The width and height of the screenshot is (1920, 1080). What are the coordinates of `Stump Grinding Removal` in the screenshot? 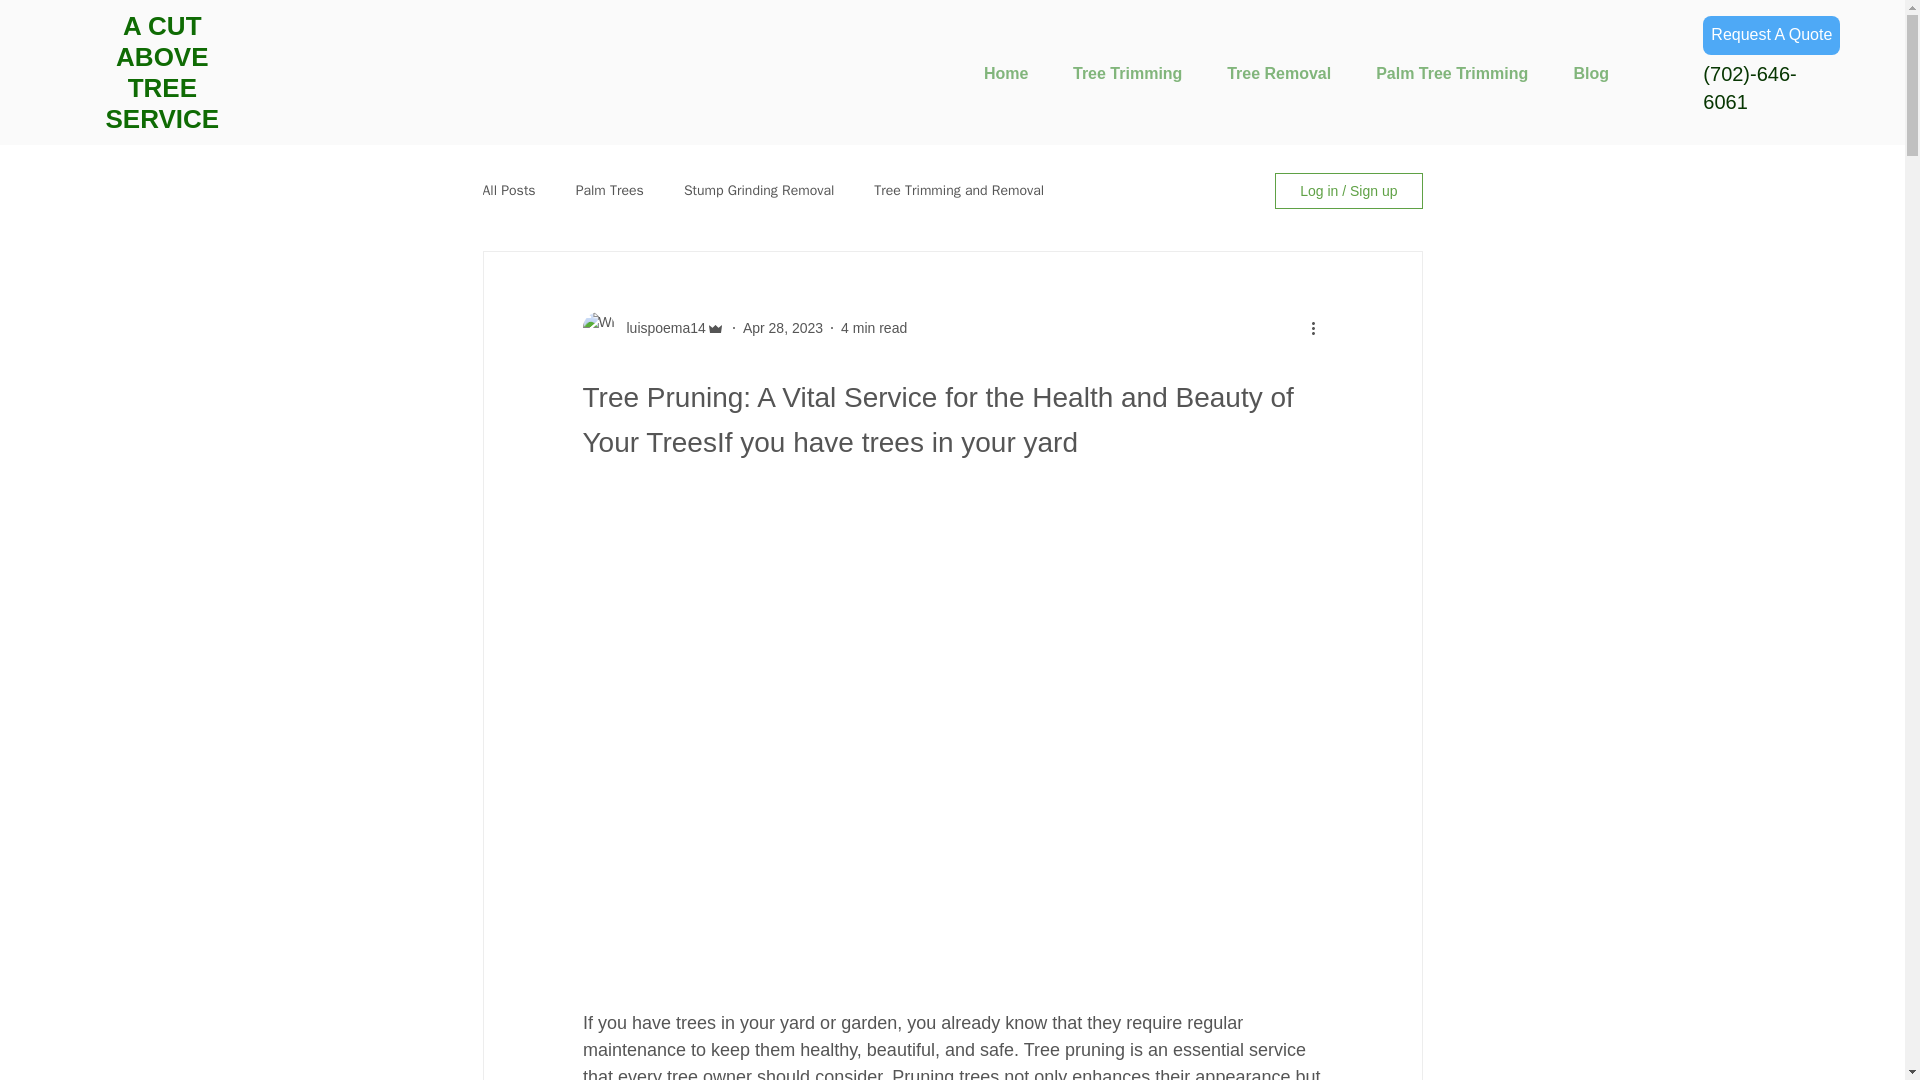 It's located at (758, 190).